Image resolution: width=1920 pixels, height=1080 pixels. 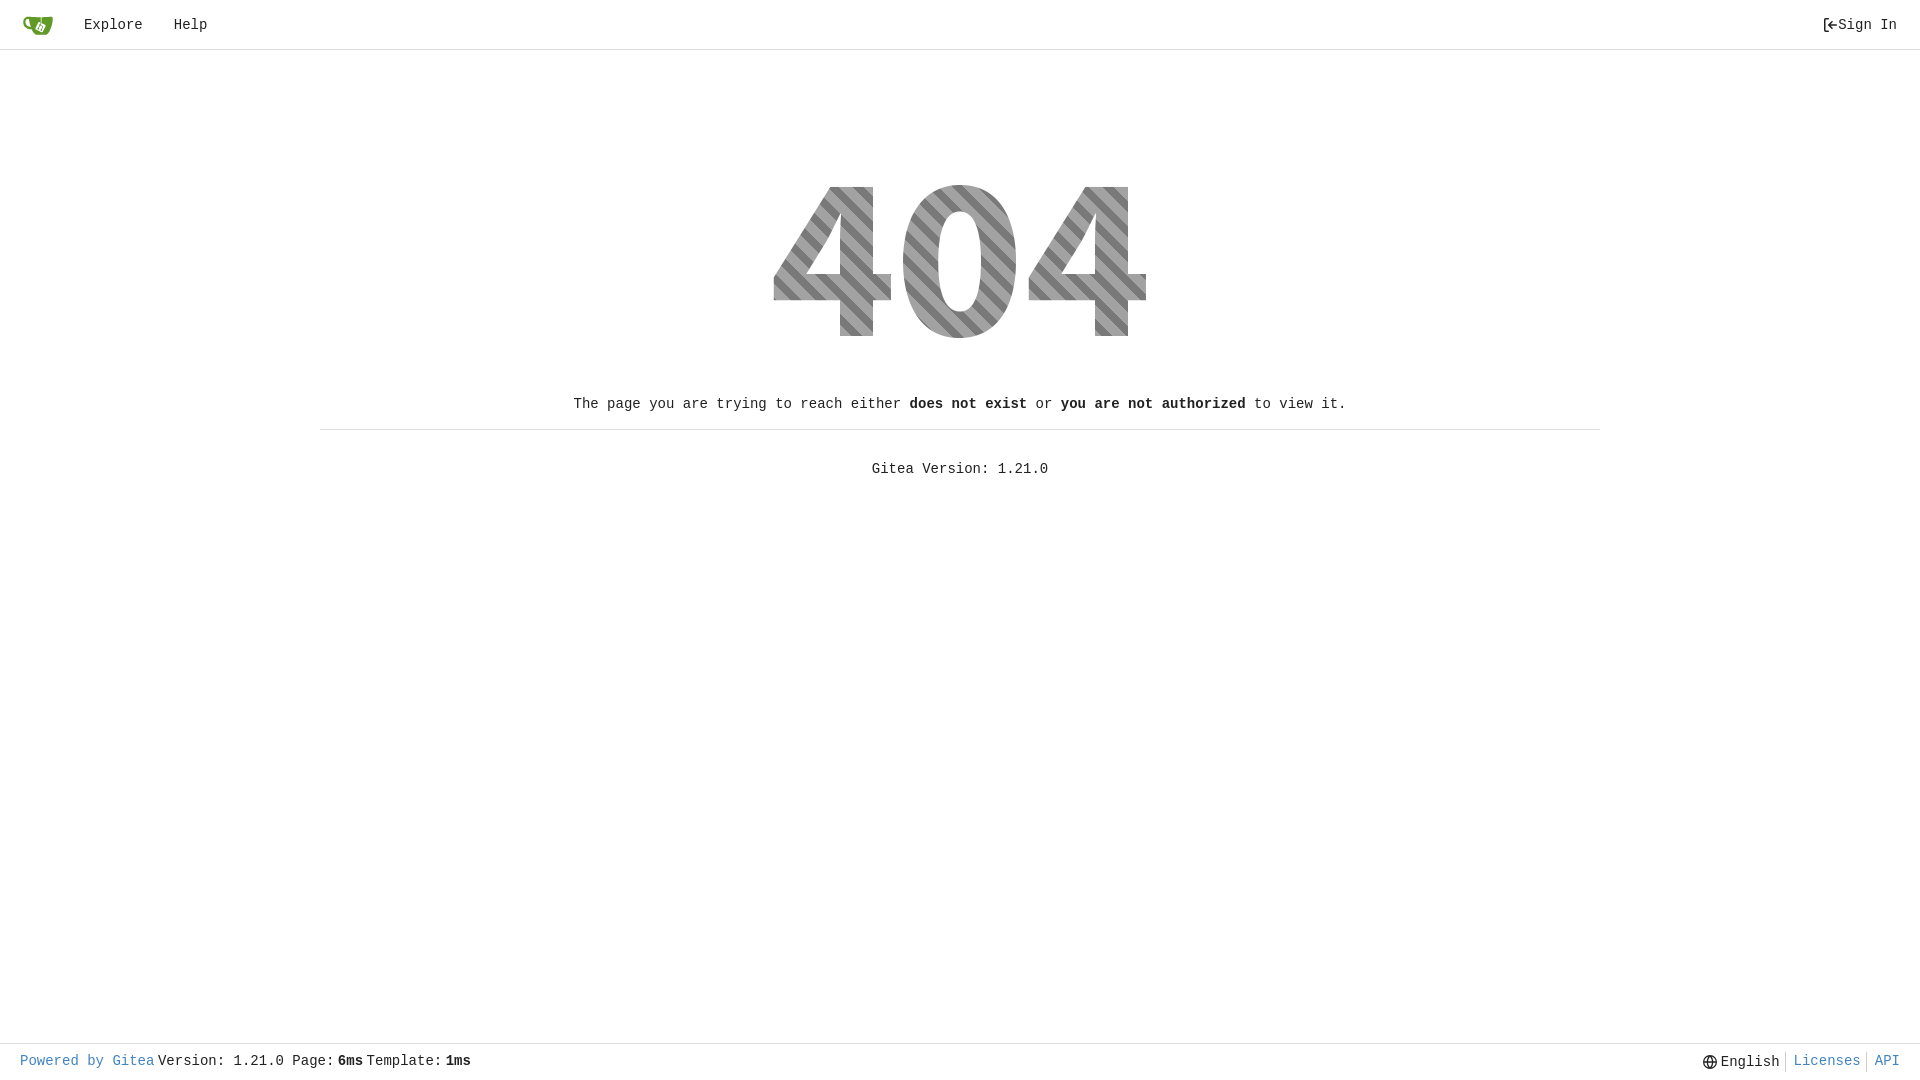 What do you see at coordinates (191, 24) in the screenshot?
I see `Help` at bounding box center [191, 24].